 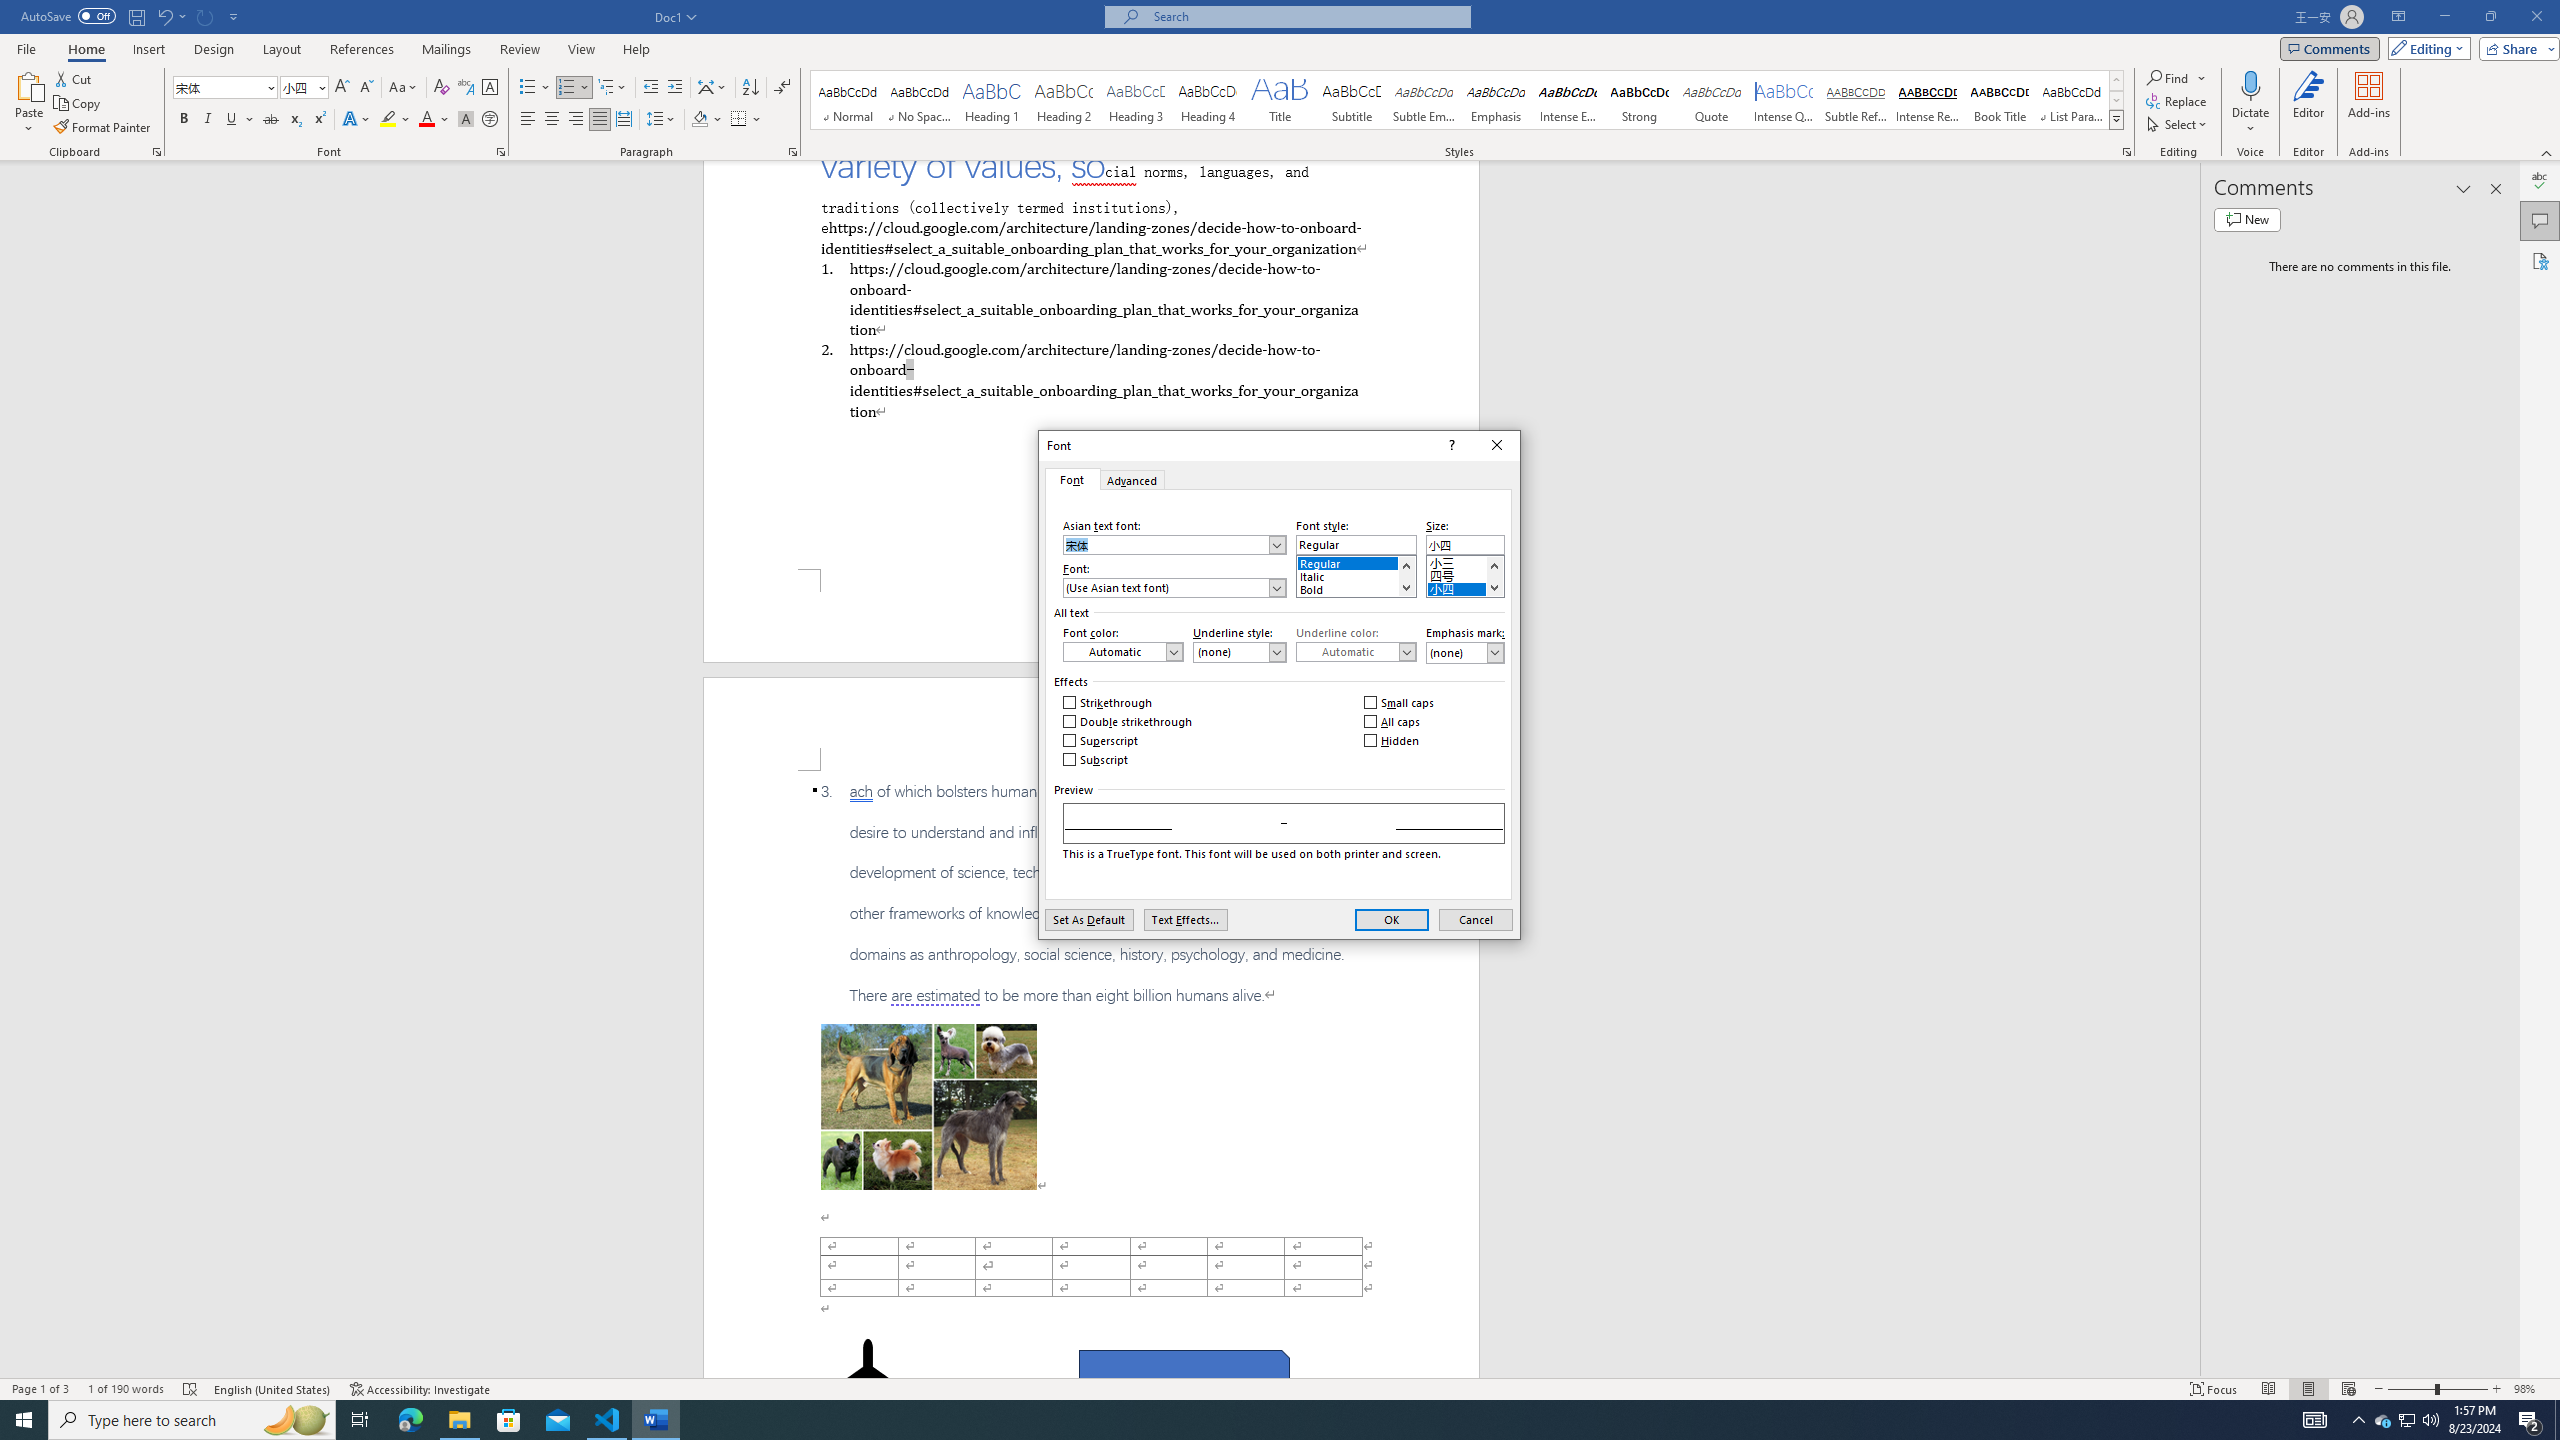 I want to click on New comment, so click(x=2247, y=219).